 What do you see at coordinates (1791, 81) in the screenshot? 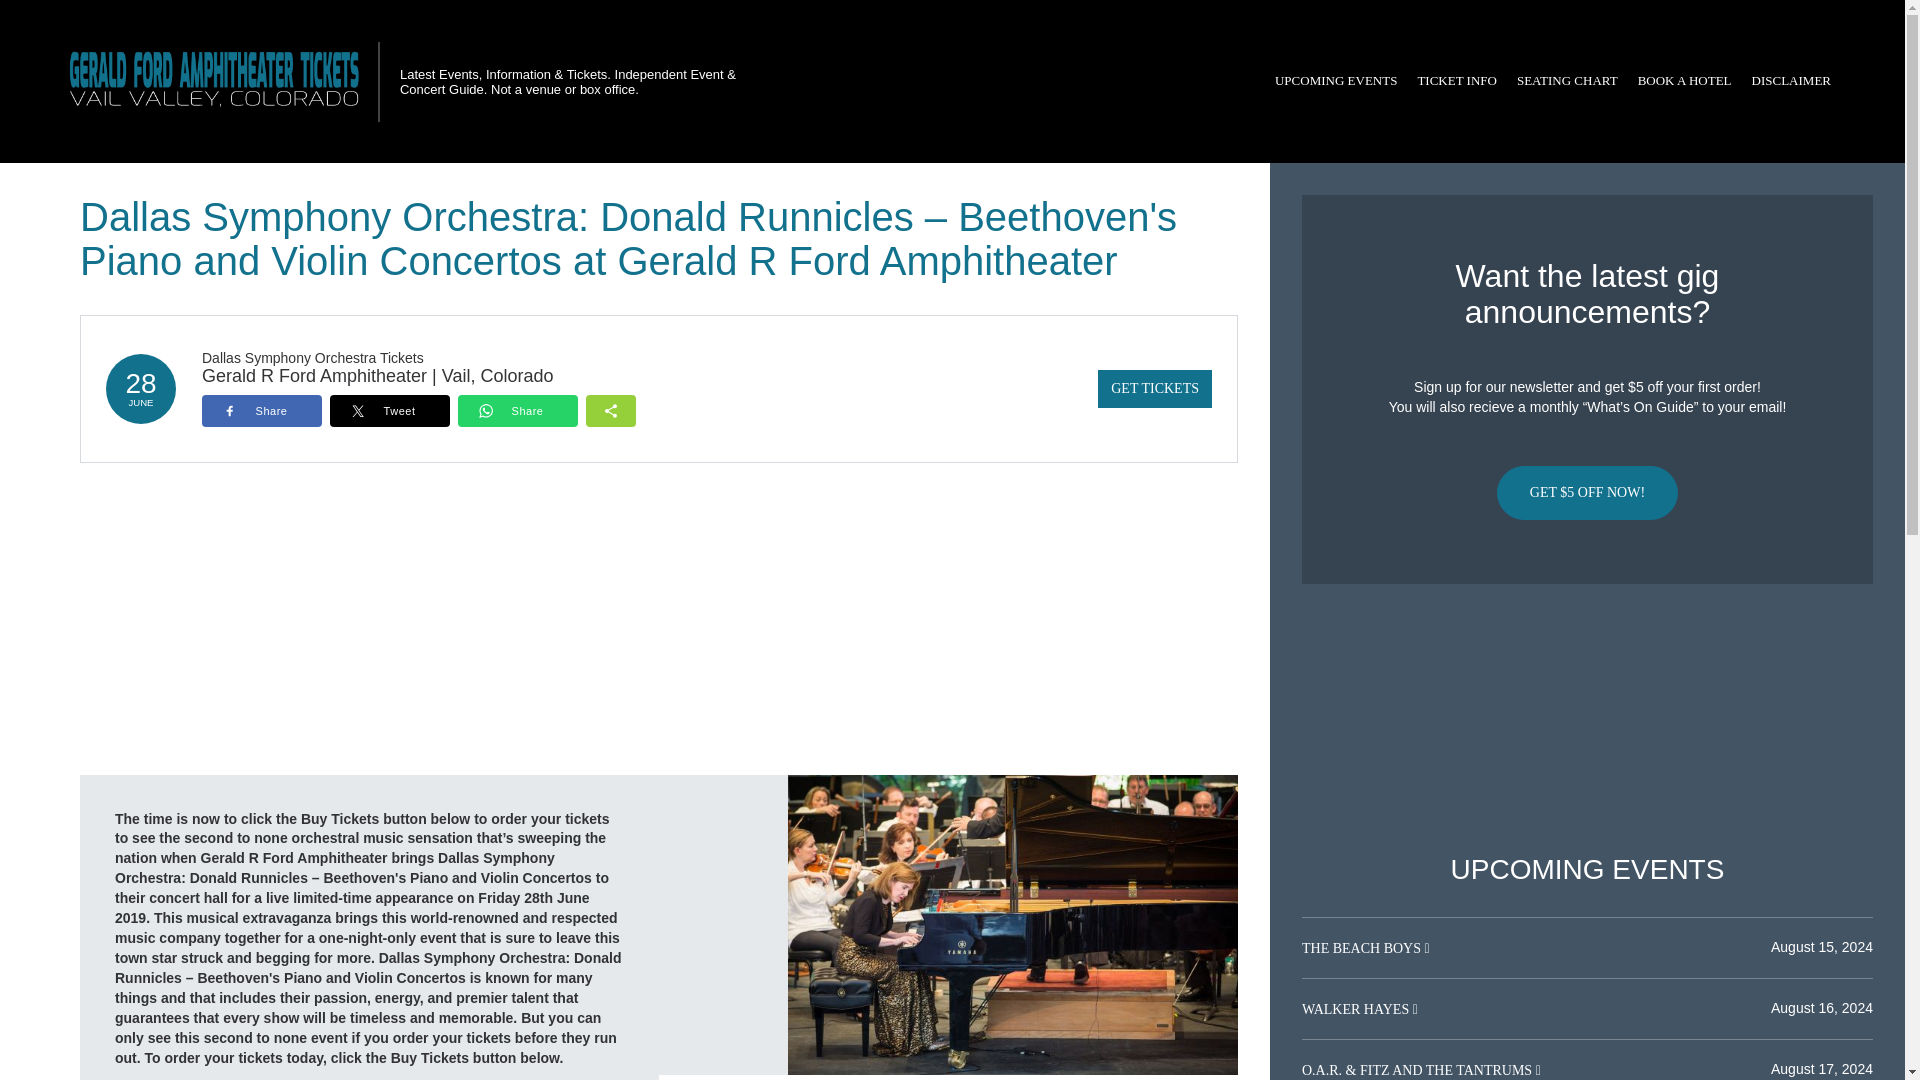
I see `DISCLAIMER` at bounding box center [1791, 81].